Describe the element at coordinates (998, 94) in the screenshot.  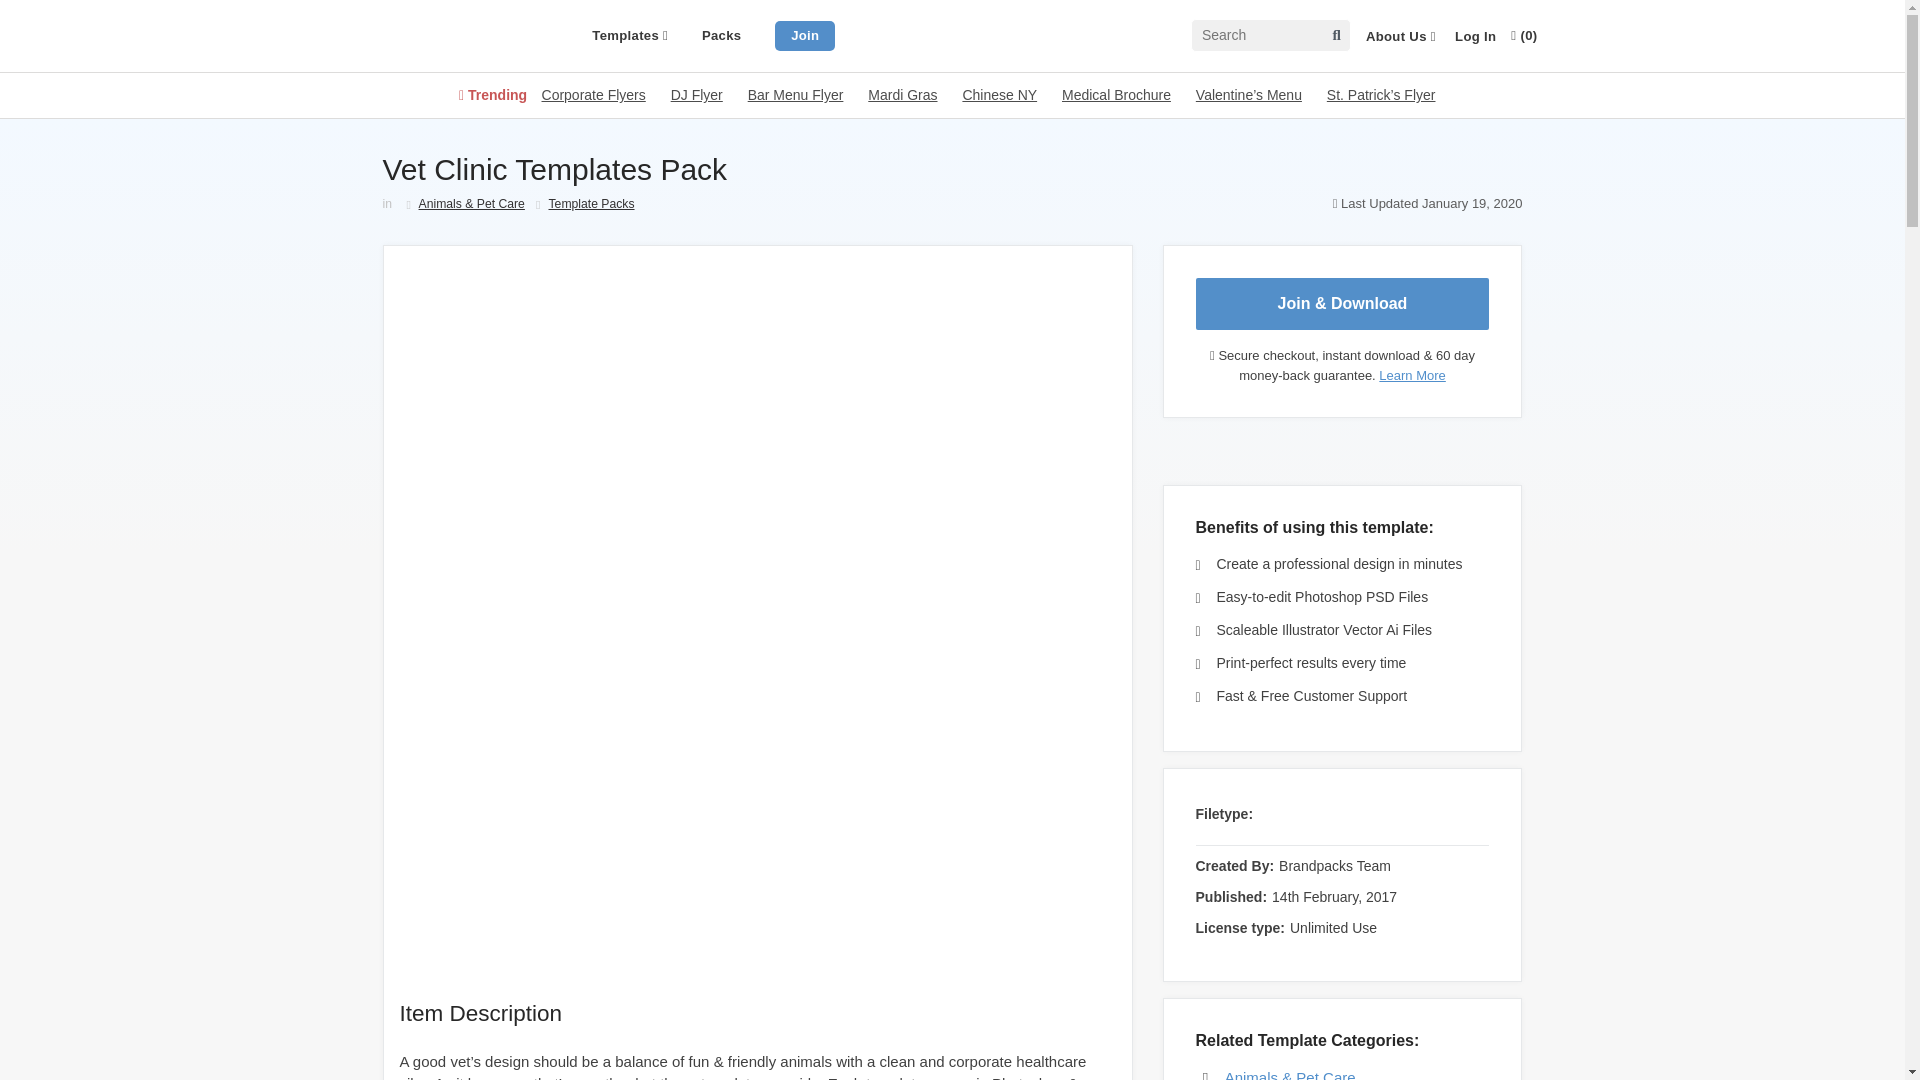
I see `Cocktail Menu Template` at that location.